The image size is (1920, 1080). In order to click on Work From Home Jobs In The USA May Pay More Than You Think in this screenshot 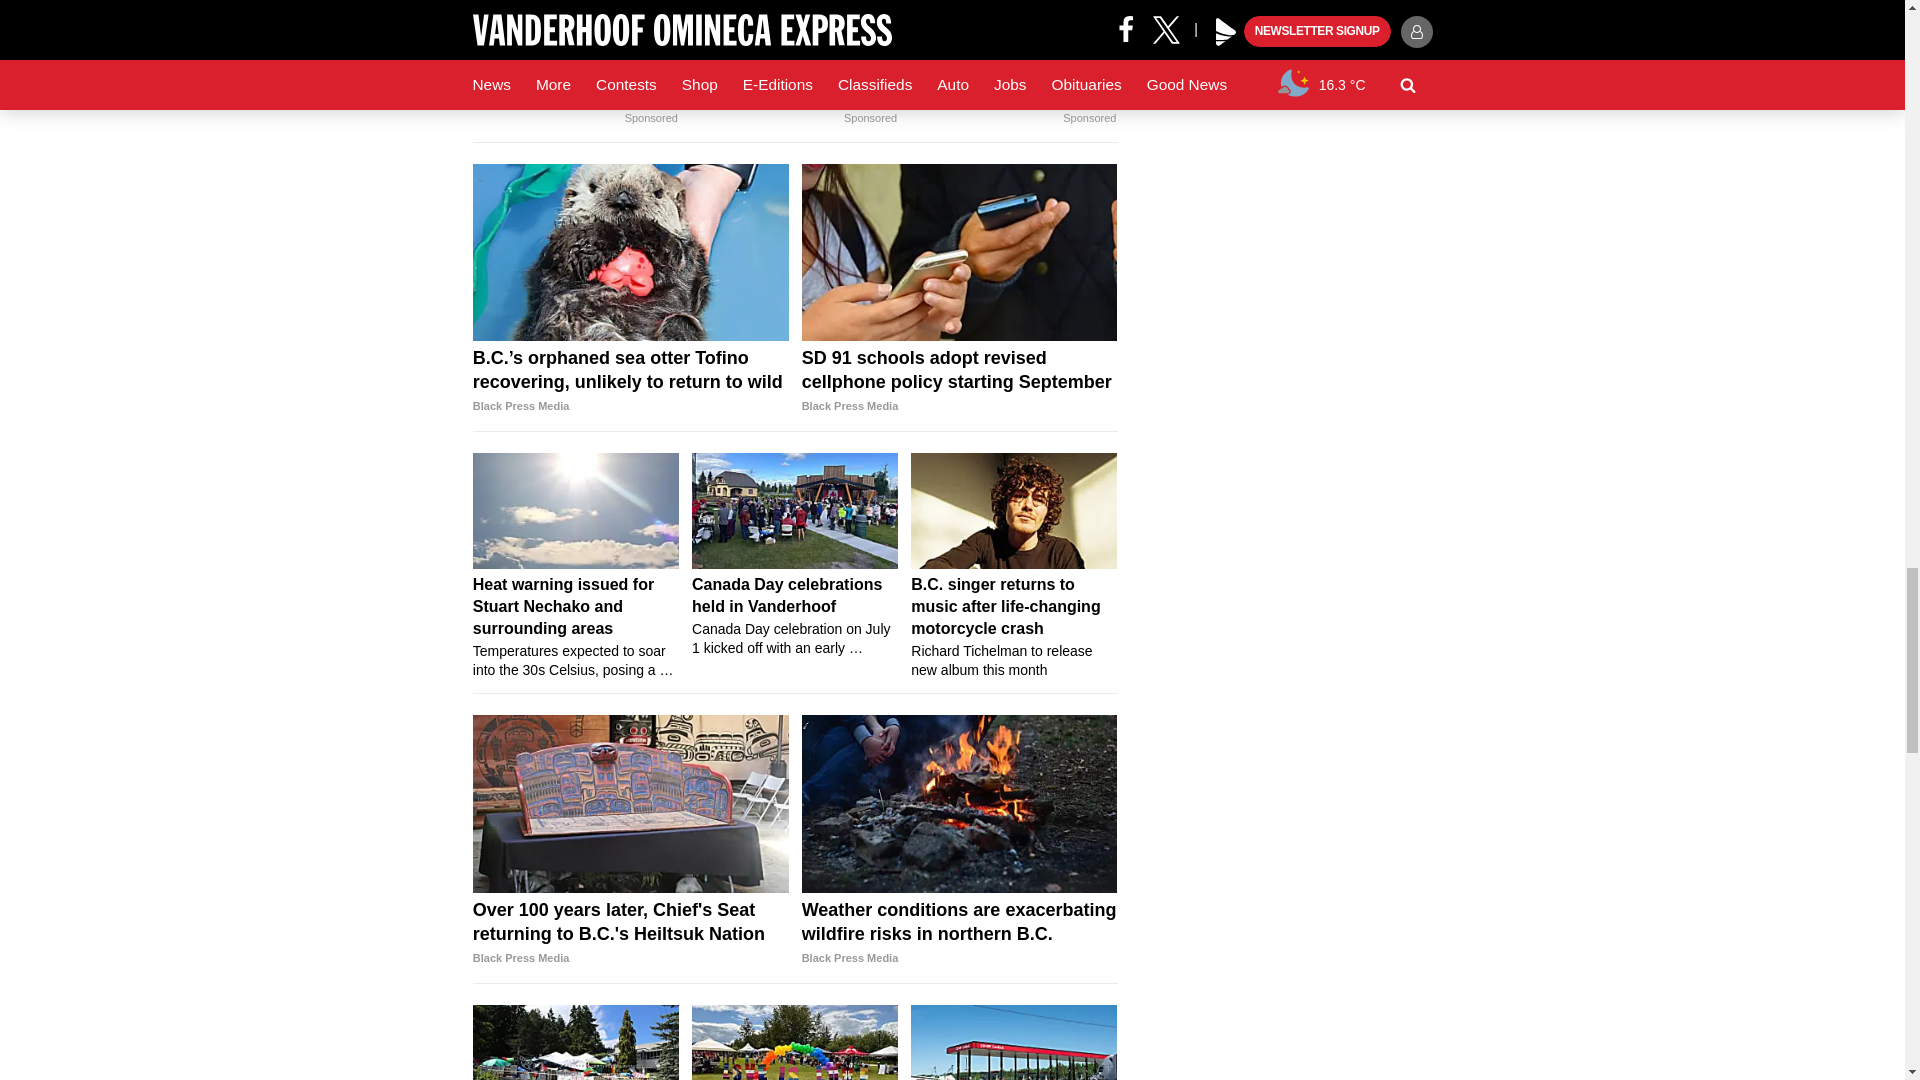, I will do `click(576, 18)`.